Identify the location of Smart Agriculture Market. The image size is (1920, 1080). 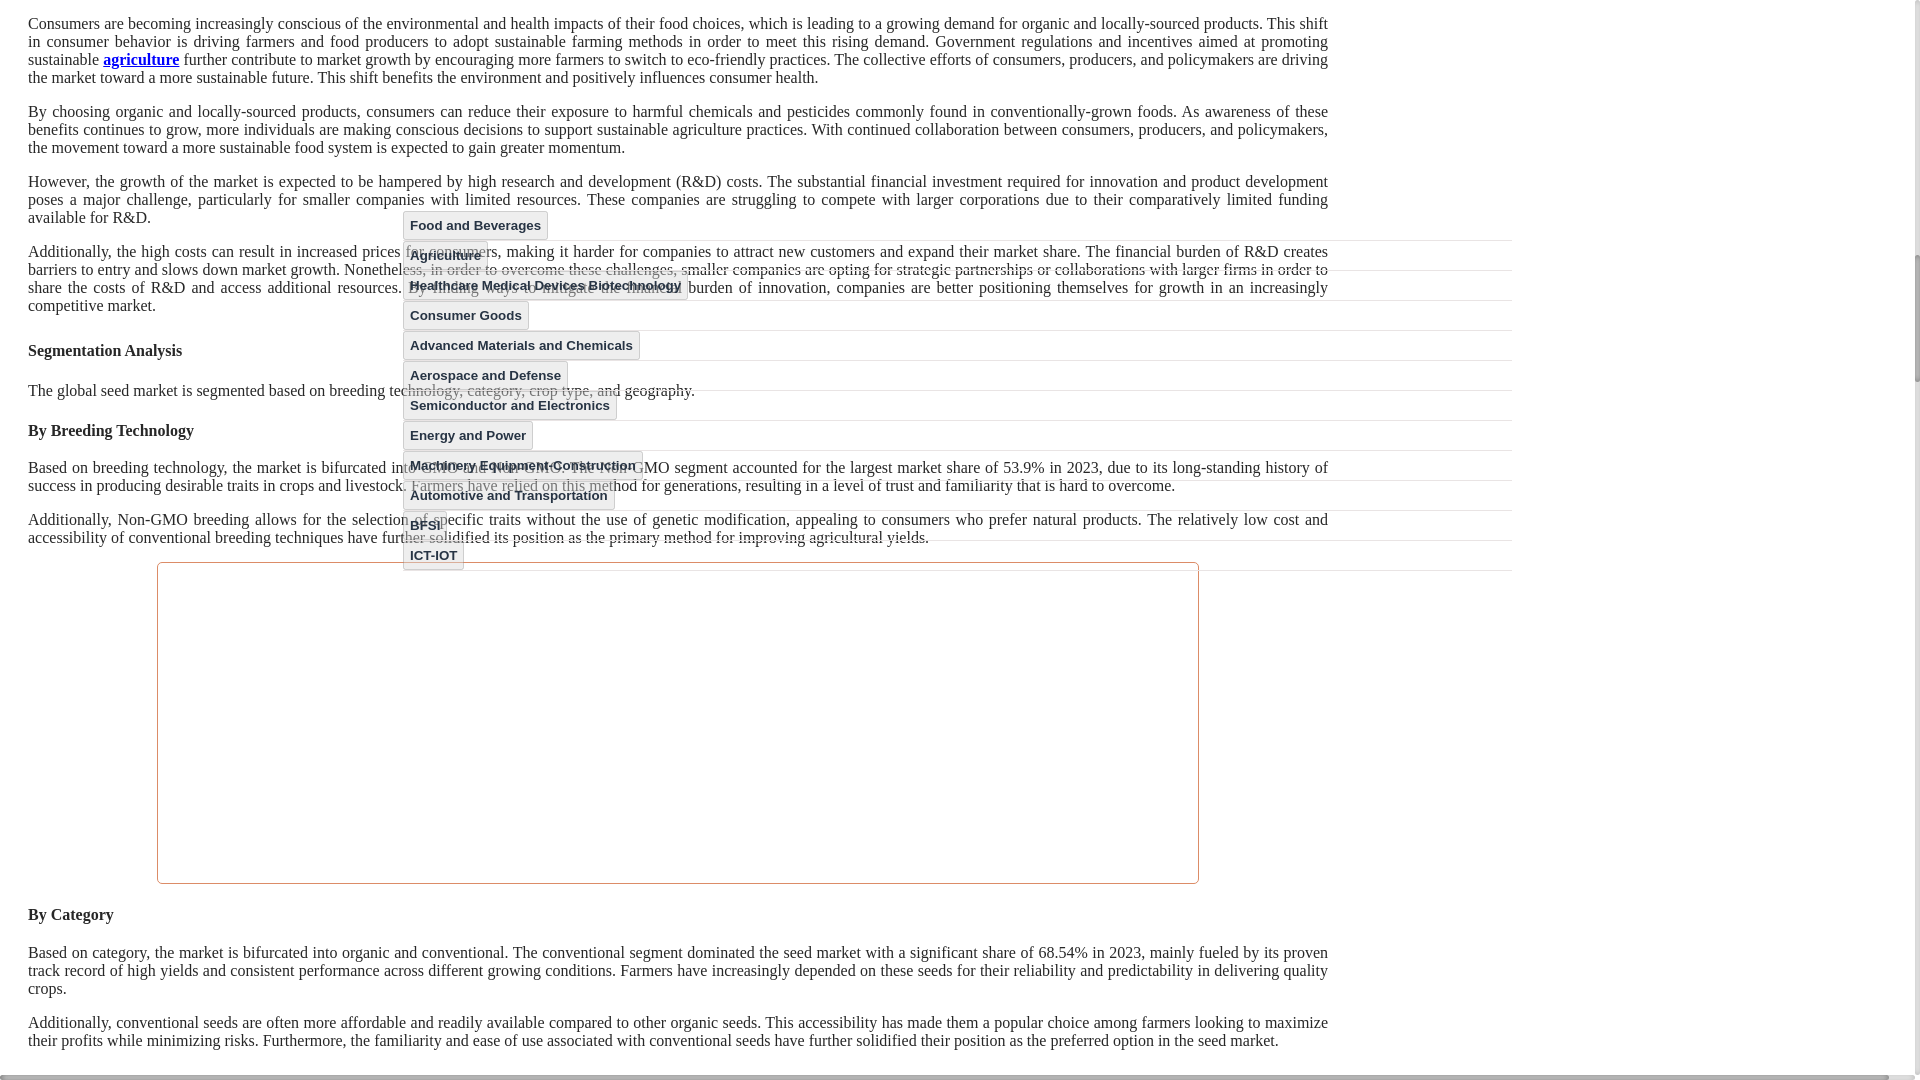
(140, 59).